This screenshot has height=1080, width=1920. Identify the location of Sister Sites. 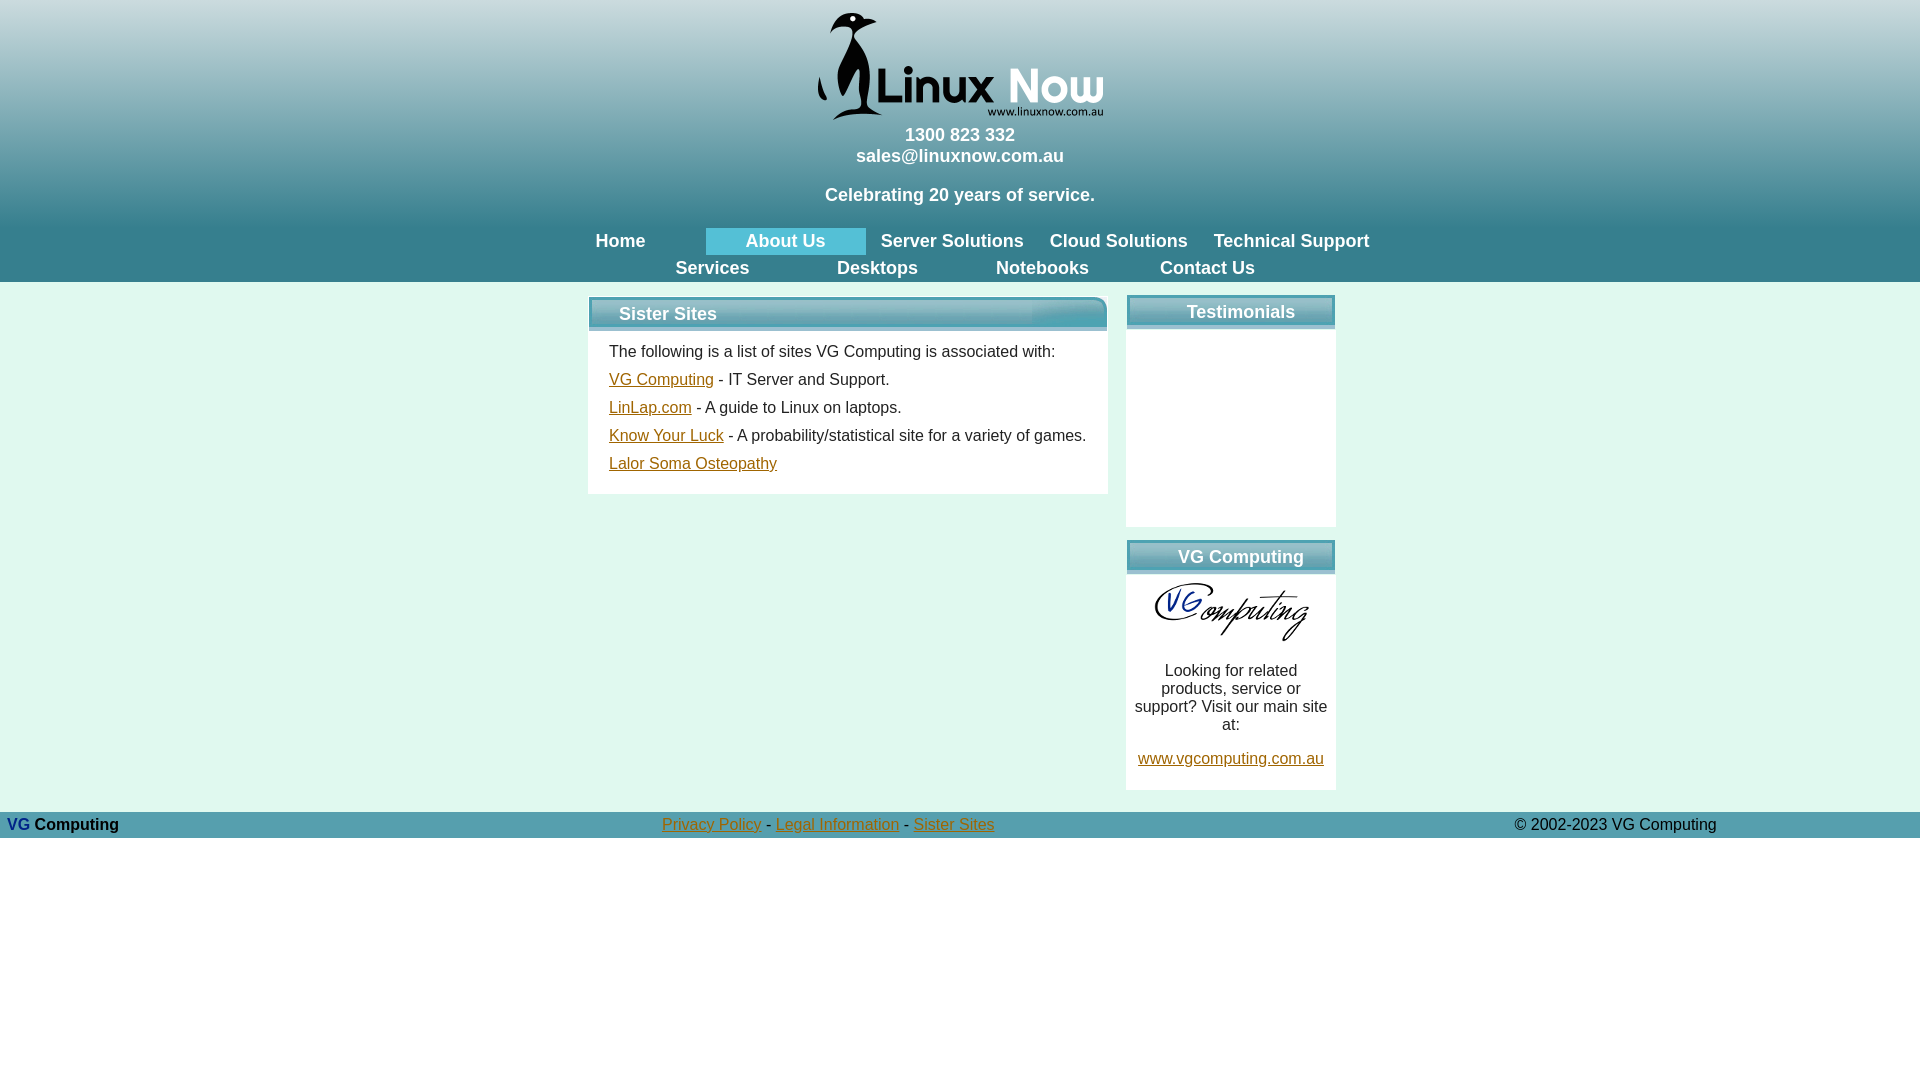
(954, 824).